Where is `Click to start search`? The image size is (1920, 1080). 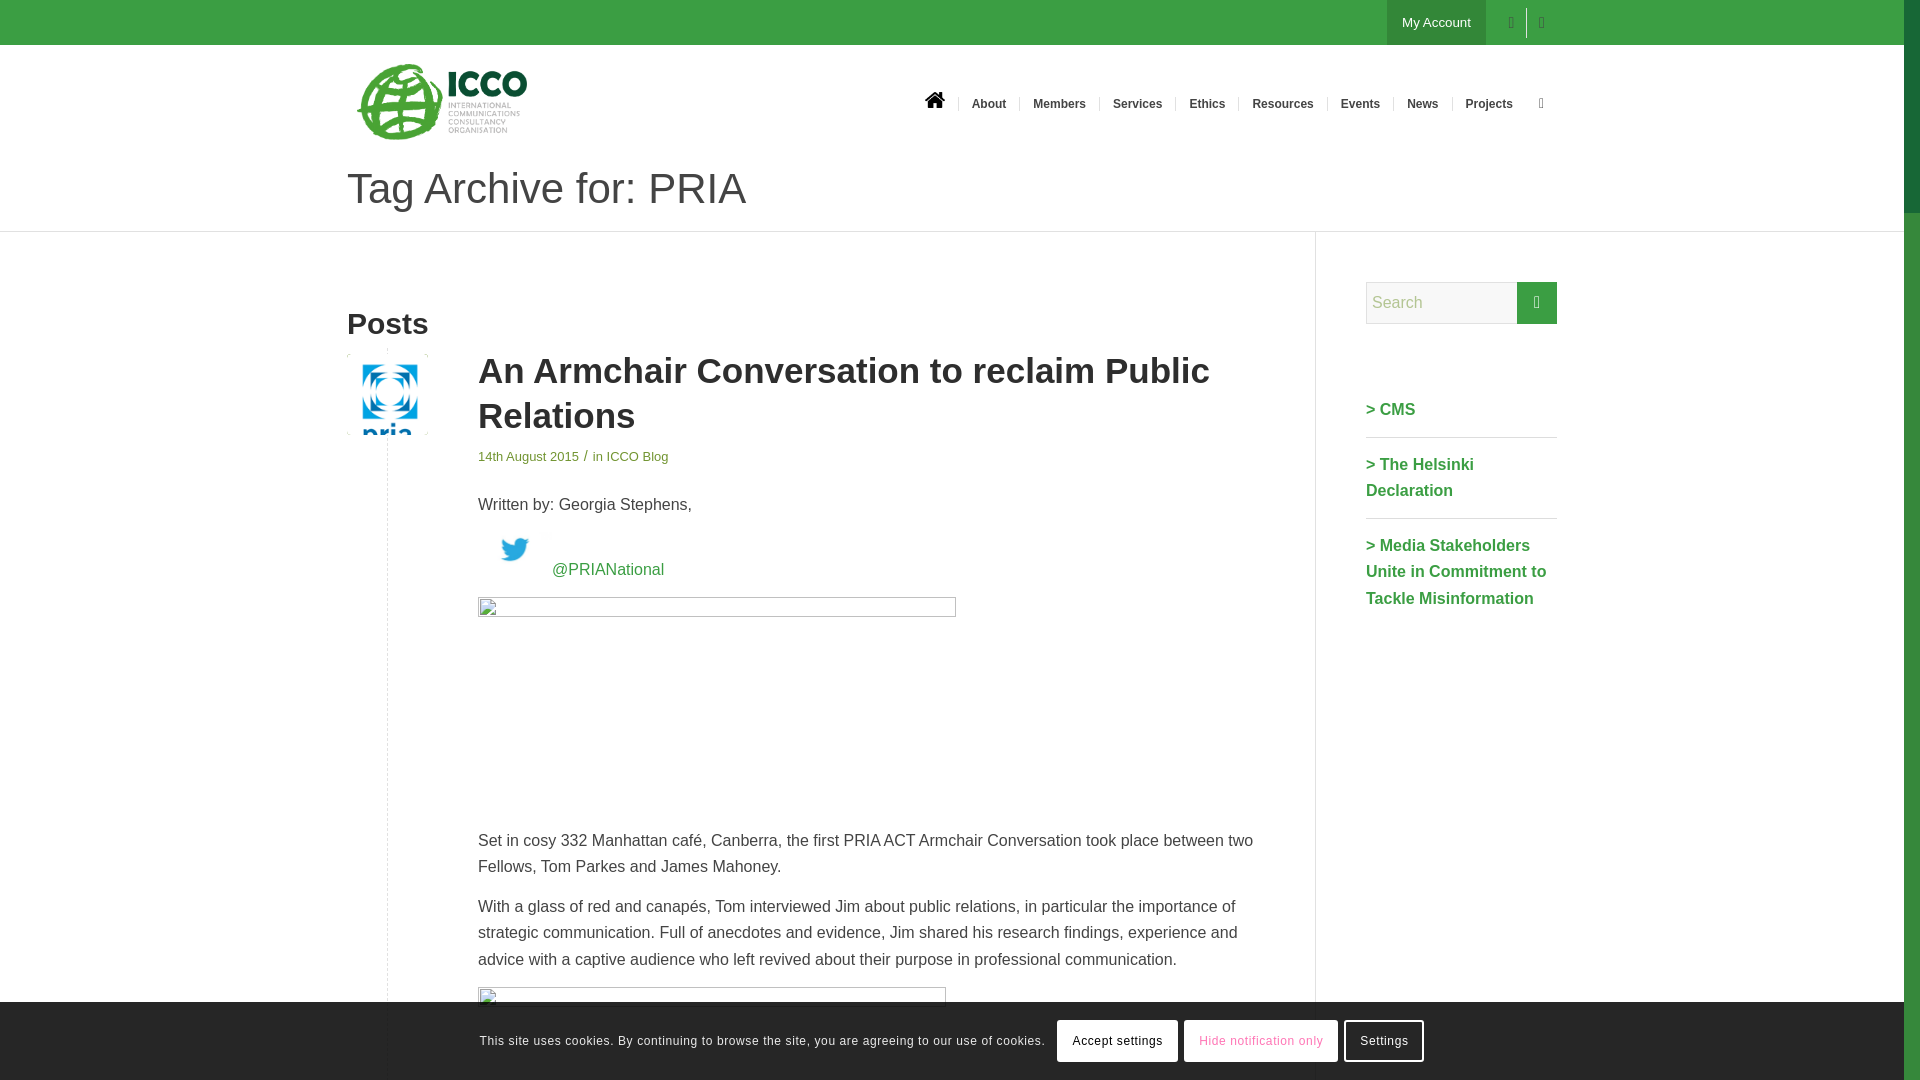 Click to start search is located at coordinates (1536, 302).